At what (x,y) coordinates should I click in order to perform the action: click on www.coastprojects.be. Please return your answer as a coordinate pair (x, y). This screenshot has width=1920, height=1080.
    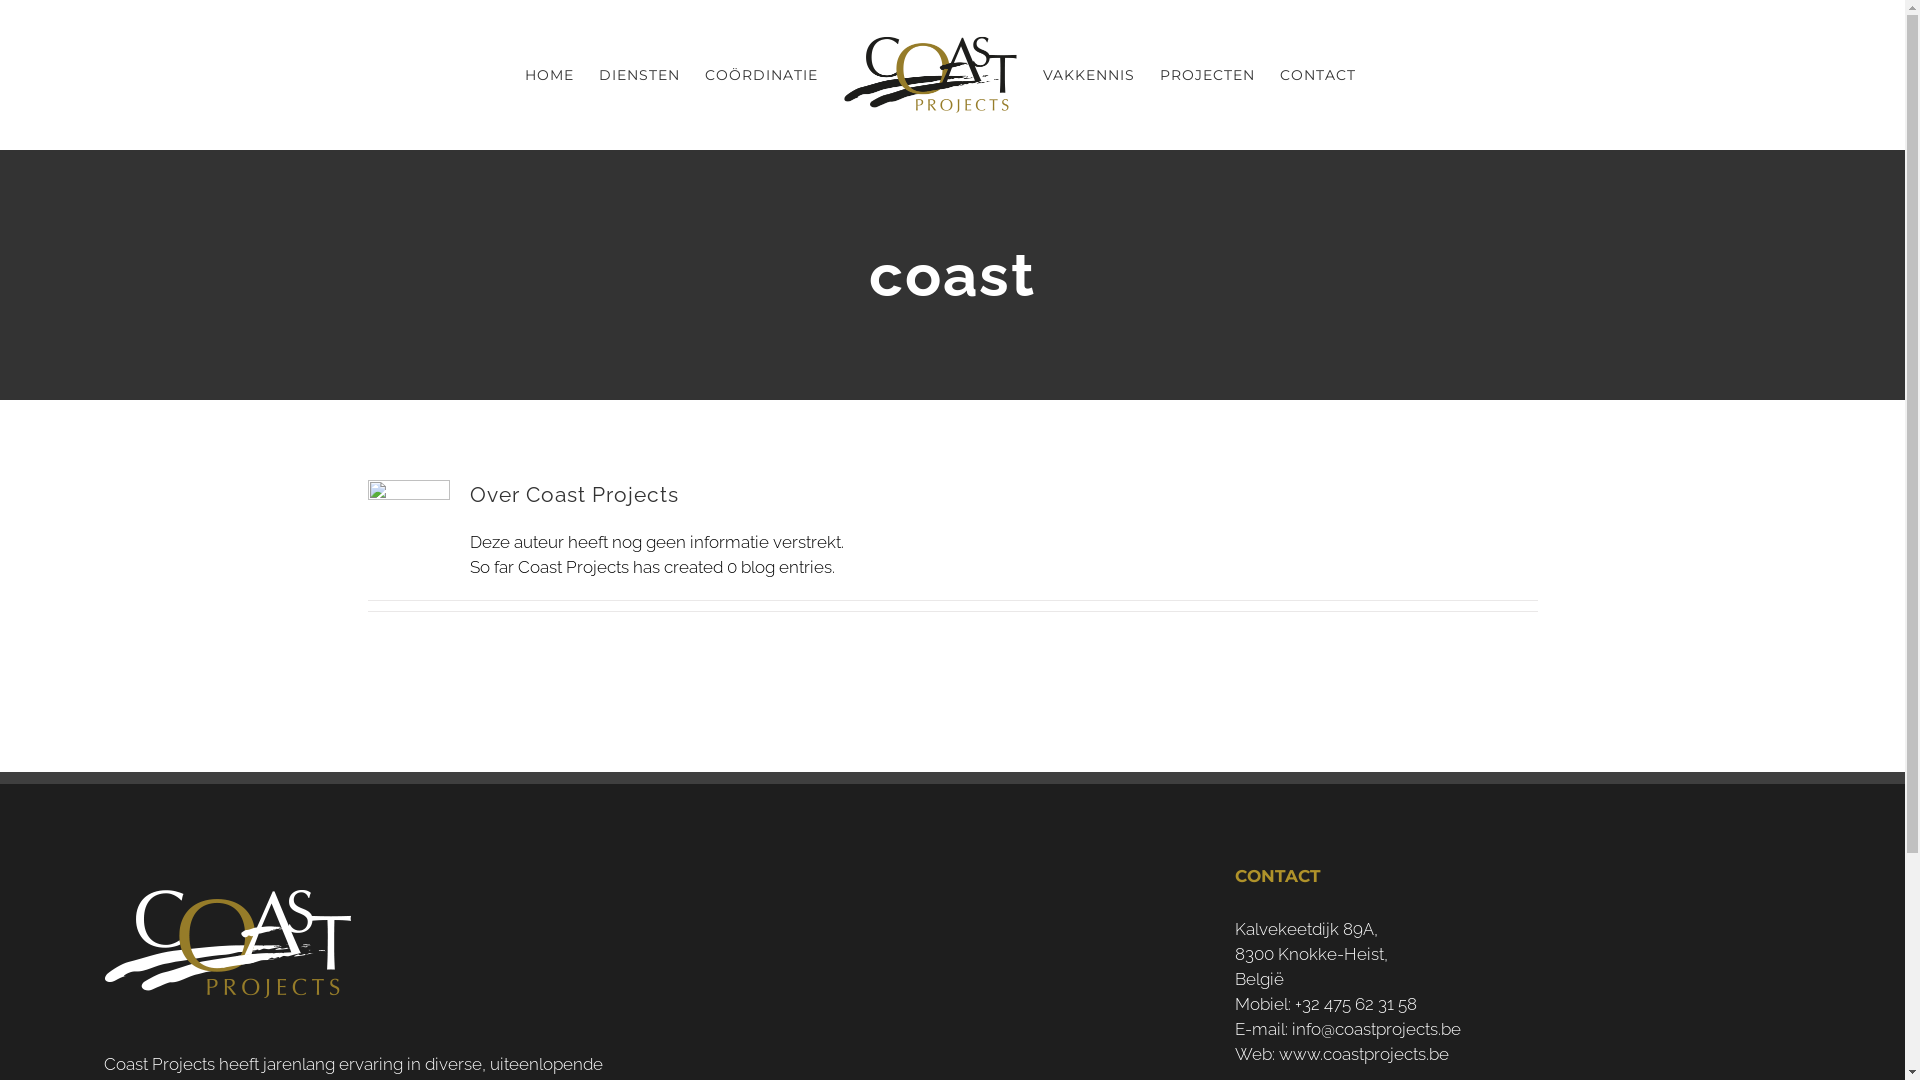
    Looking at the image, I should click on (1364, 1054).